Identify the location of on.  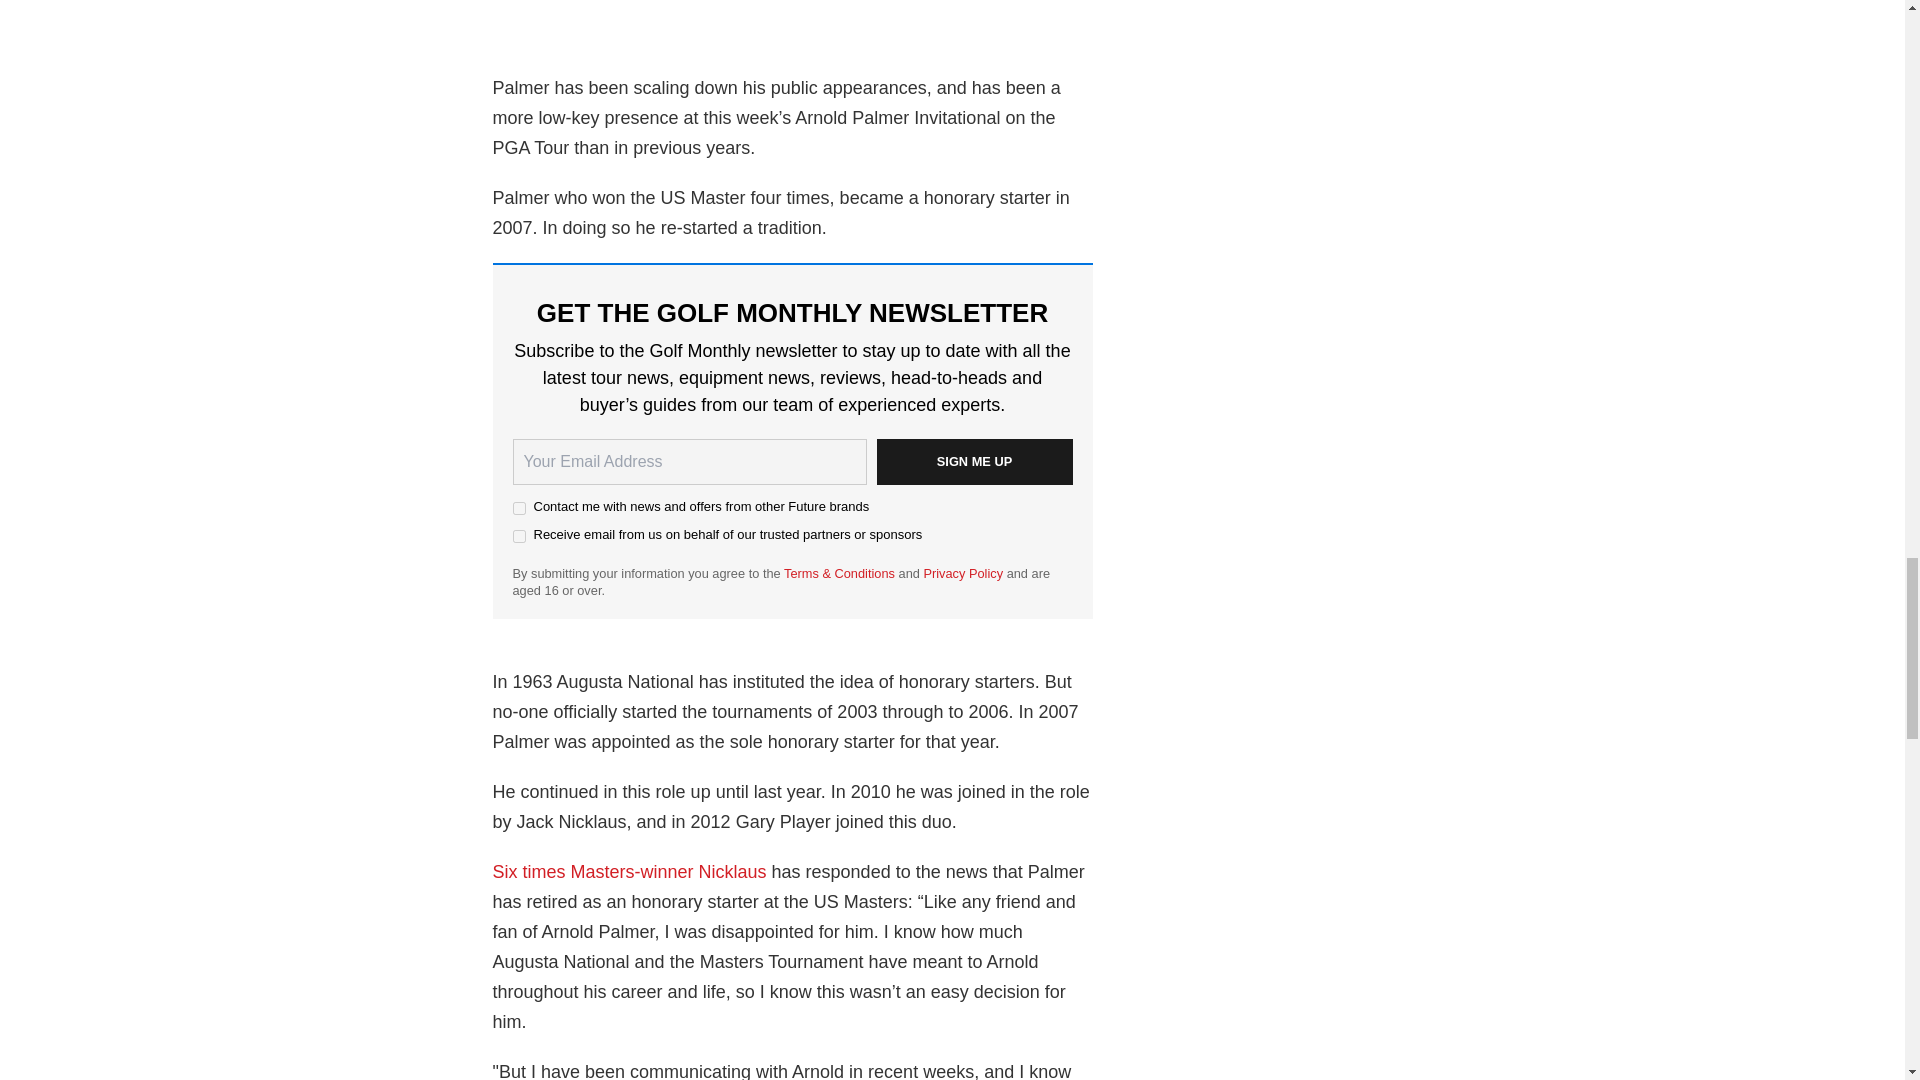
(518, 536).